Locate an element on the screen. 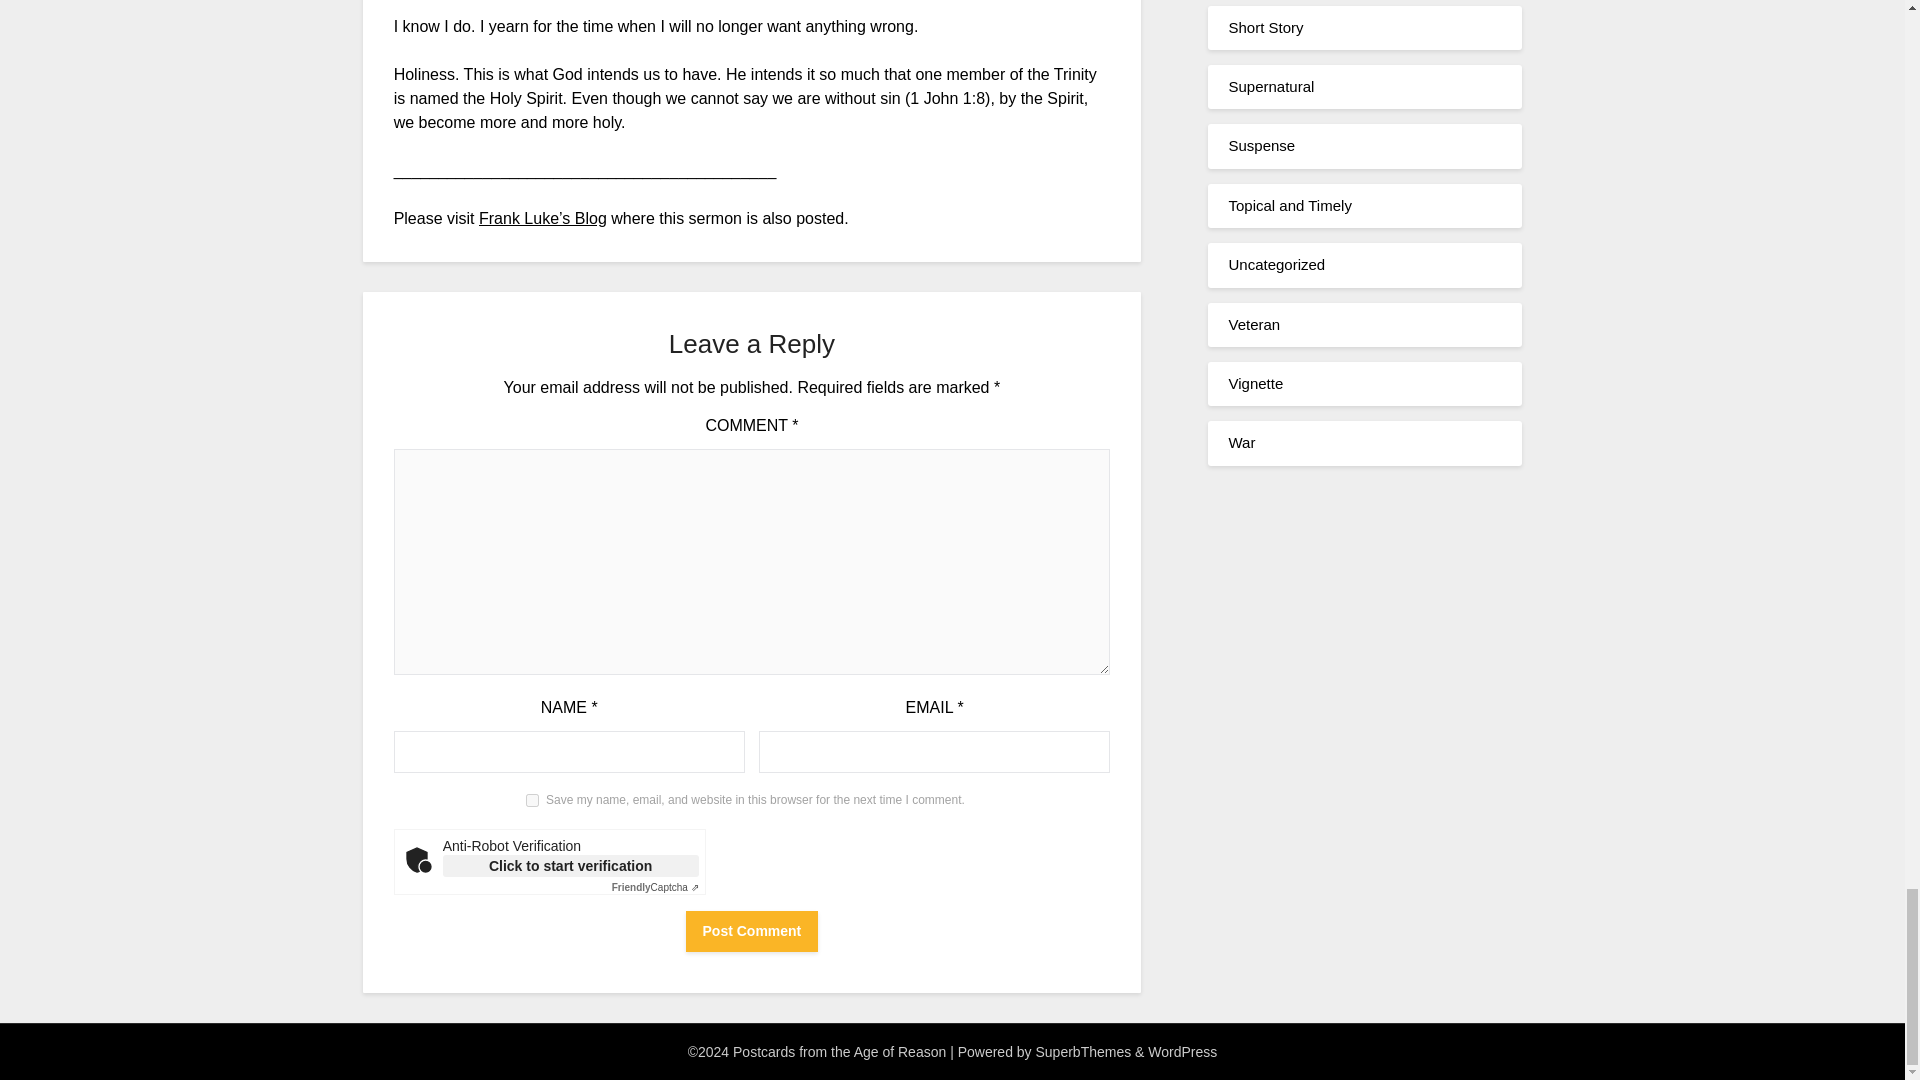 The height and width of the screenshot is (1080, 1920). Click to start verification is located at coordinates (570, 866).